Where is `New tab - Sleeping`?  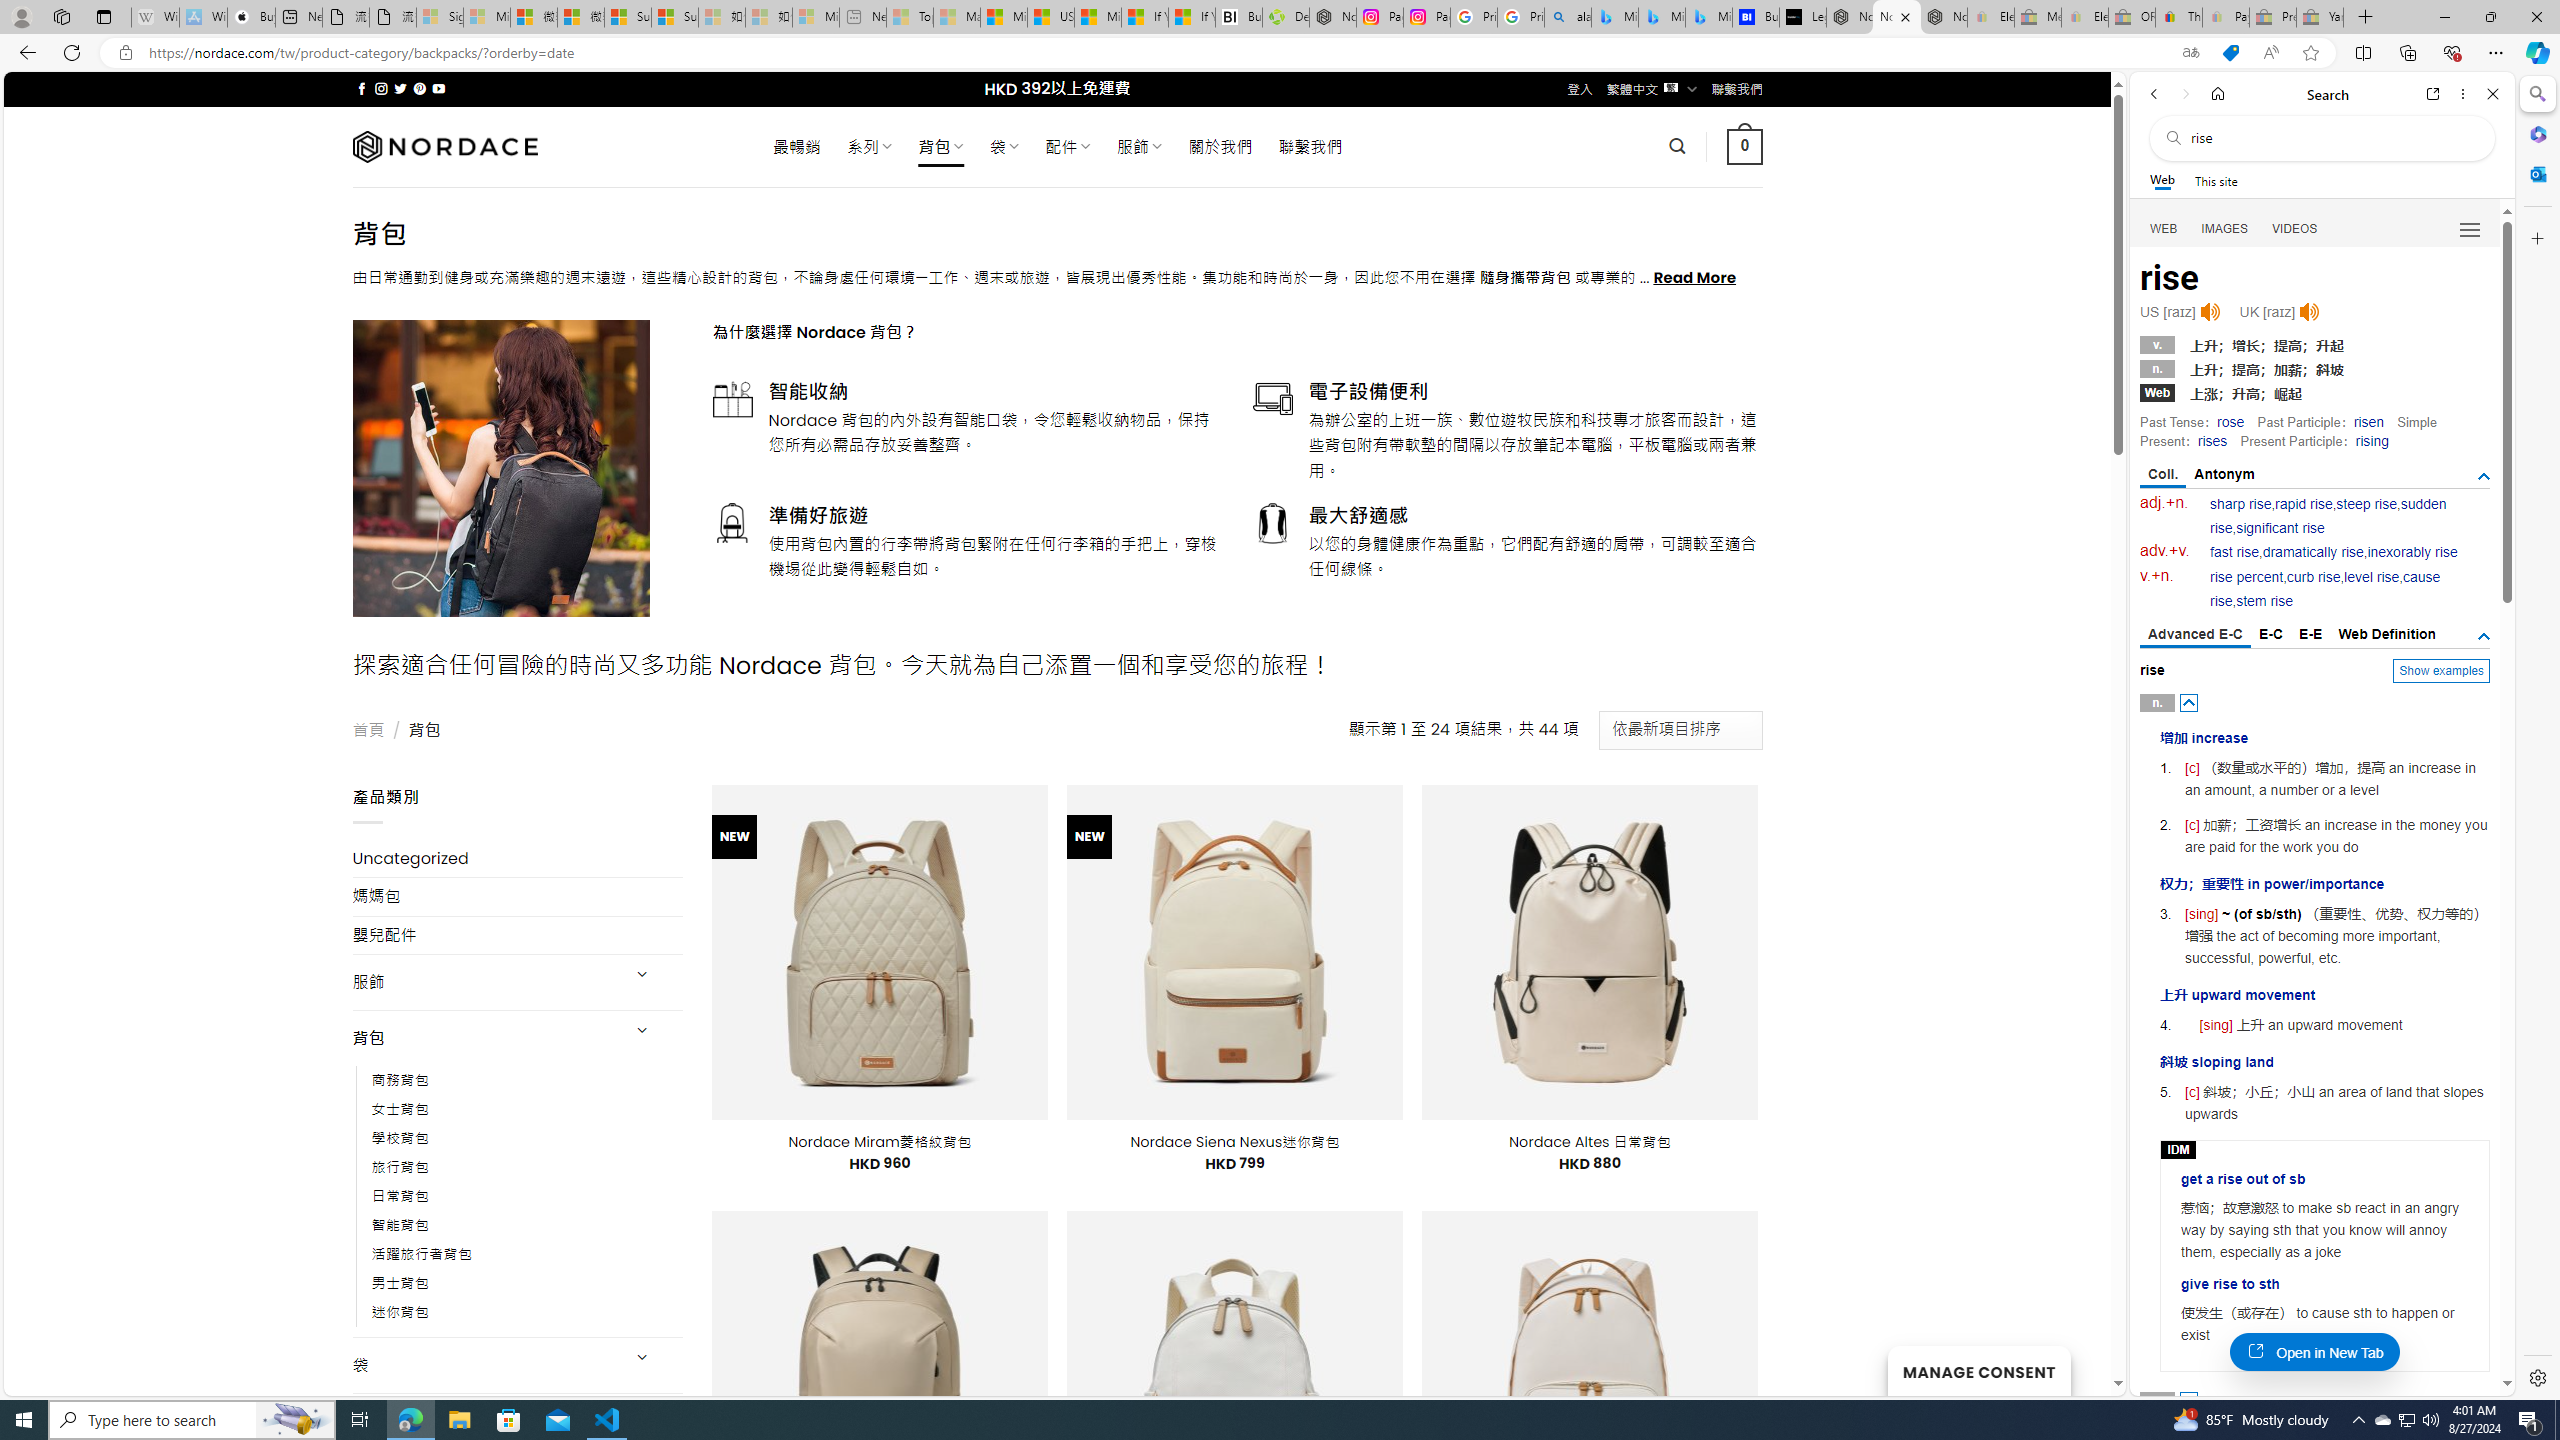
New tab - Sleeping is located at coordinates (864, 17).